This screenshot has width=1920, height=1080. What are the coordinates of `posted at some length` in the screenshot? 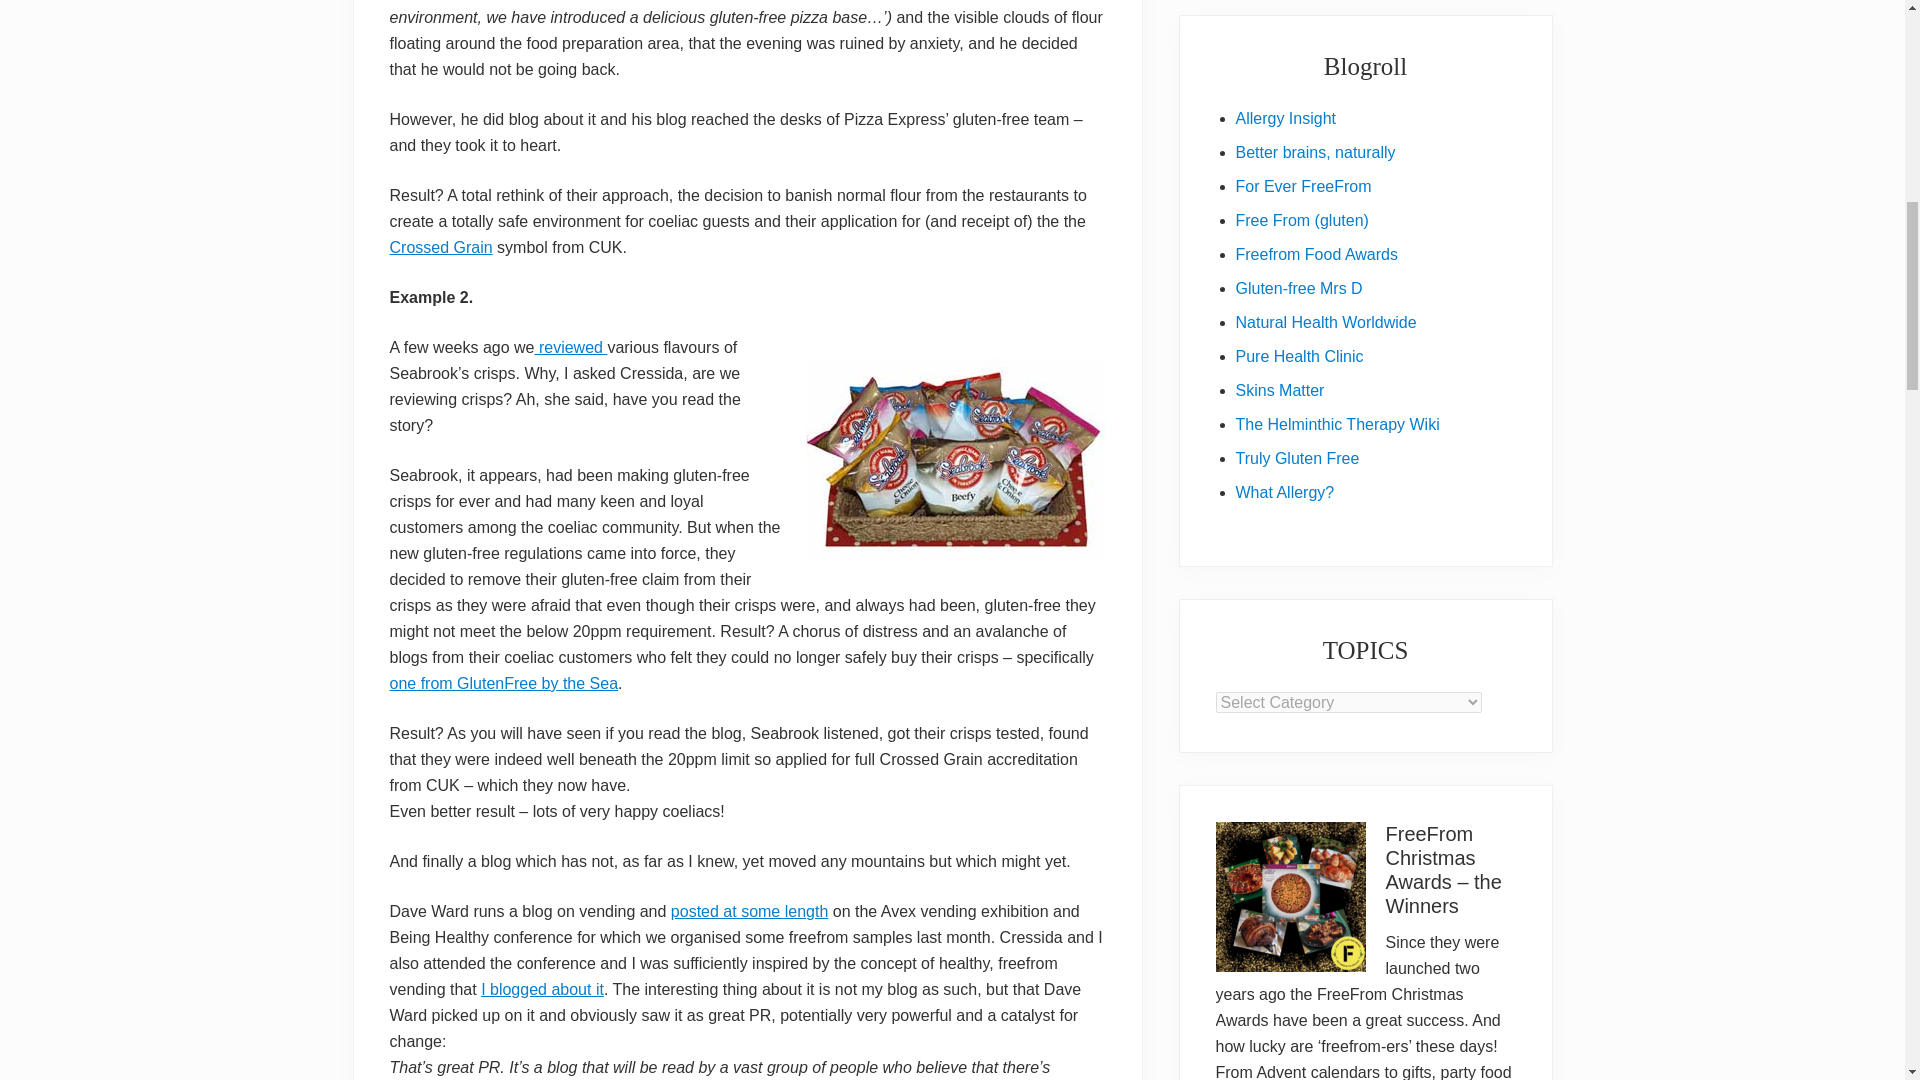 It's located at (748, 911).